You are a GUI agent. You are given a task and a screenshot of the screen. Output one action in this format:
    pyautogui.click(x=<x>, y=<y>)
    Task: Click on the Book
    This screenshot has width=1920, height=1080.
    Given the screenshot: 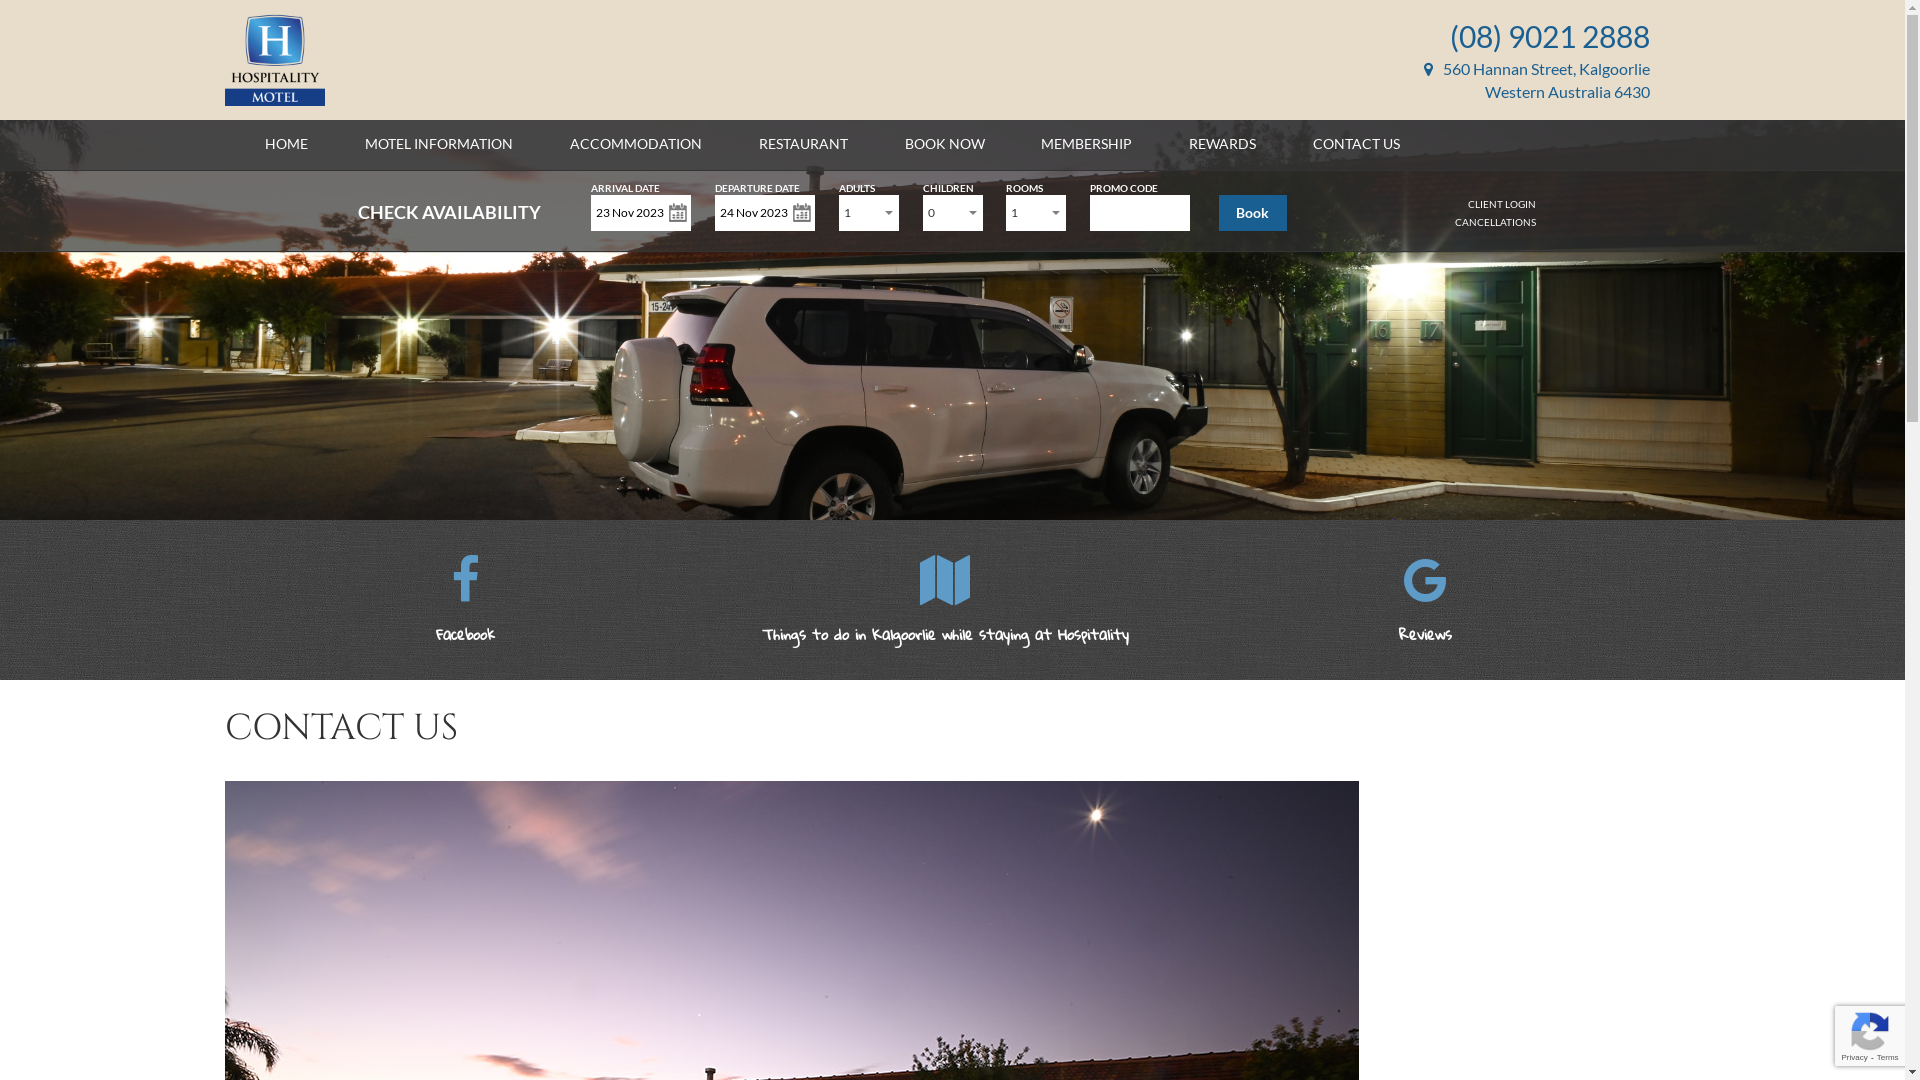 What is the action you would take?
    pyautogui.click(x=1253, y=213)
    